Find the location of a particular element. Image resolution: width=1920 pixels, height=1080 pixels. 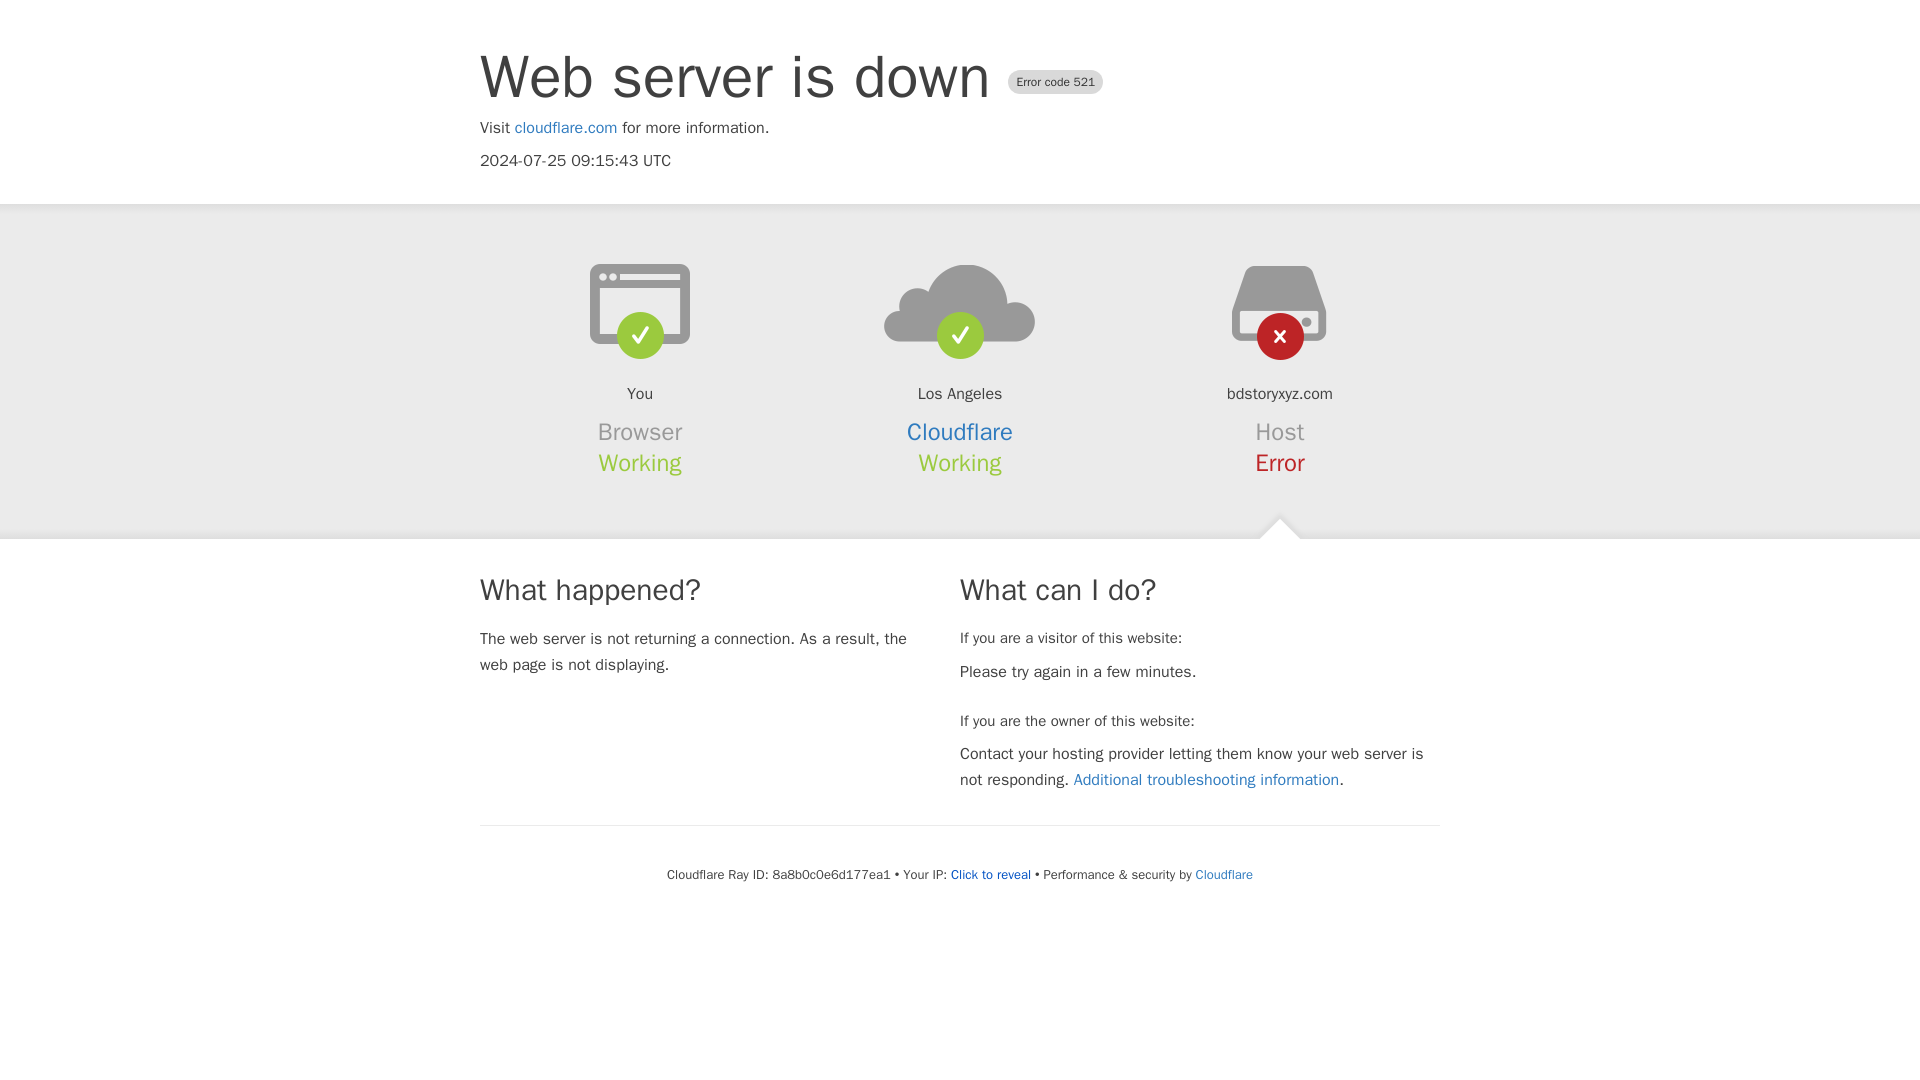

Cloudflare is located at coordinates (1224, 874).